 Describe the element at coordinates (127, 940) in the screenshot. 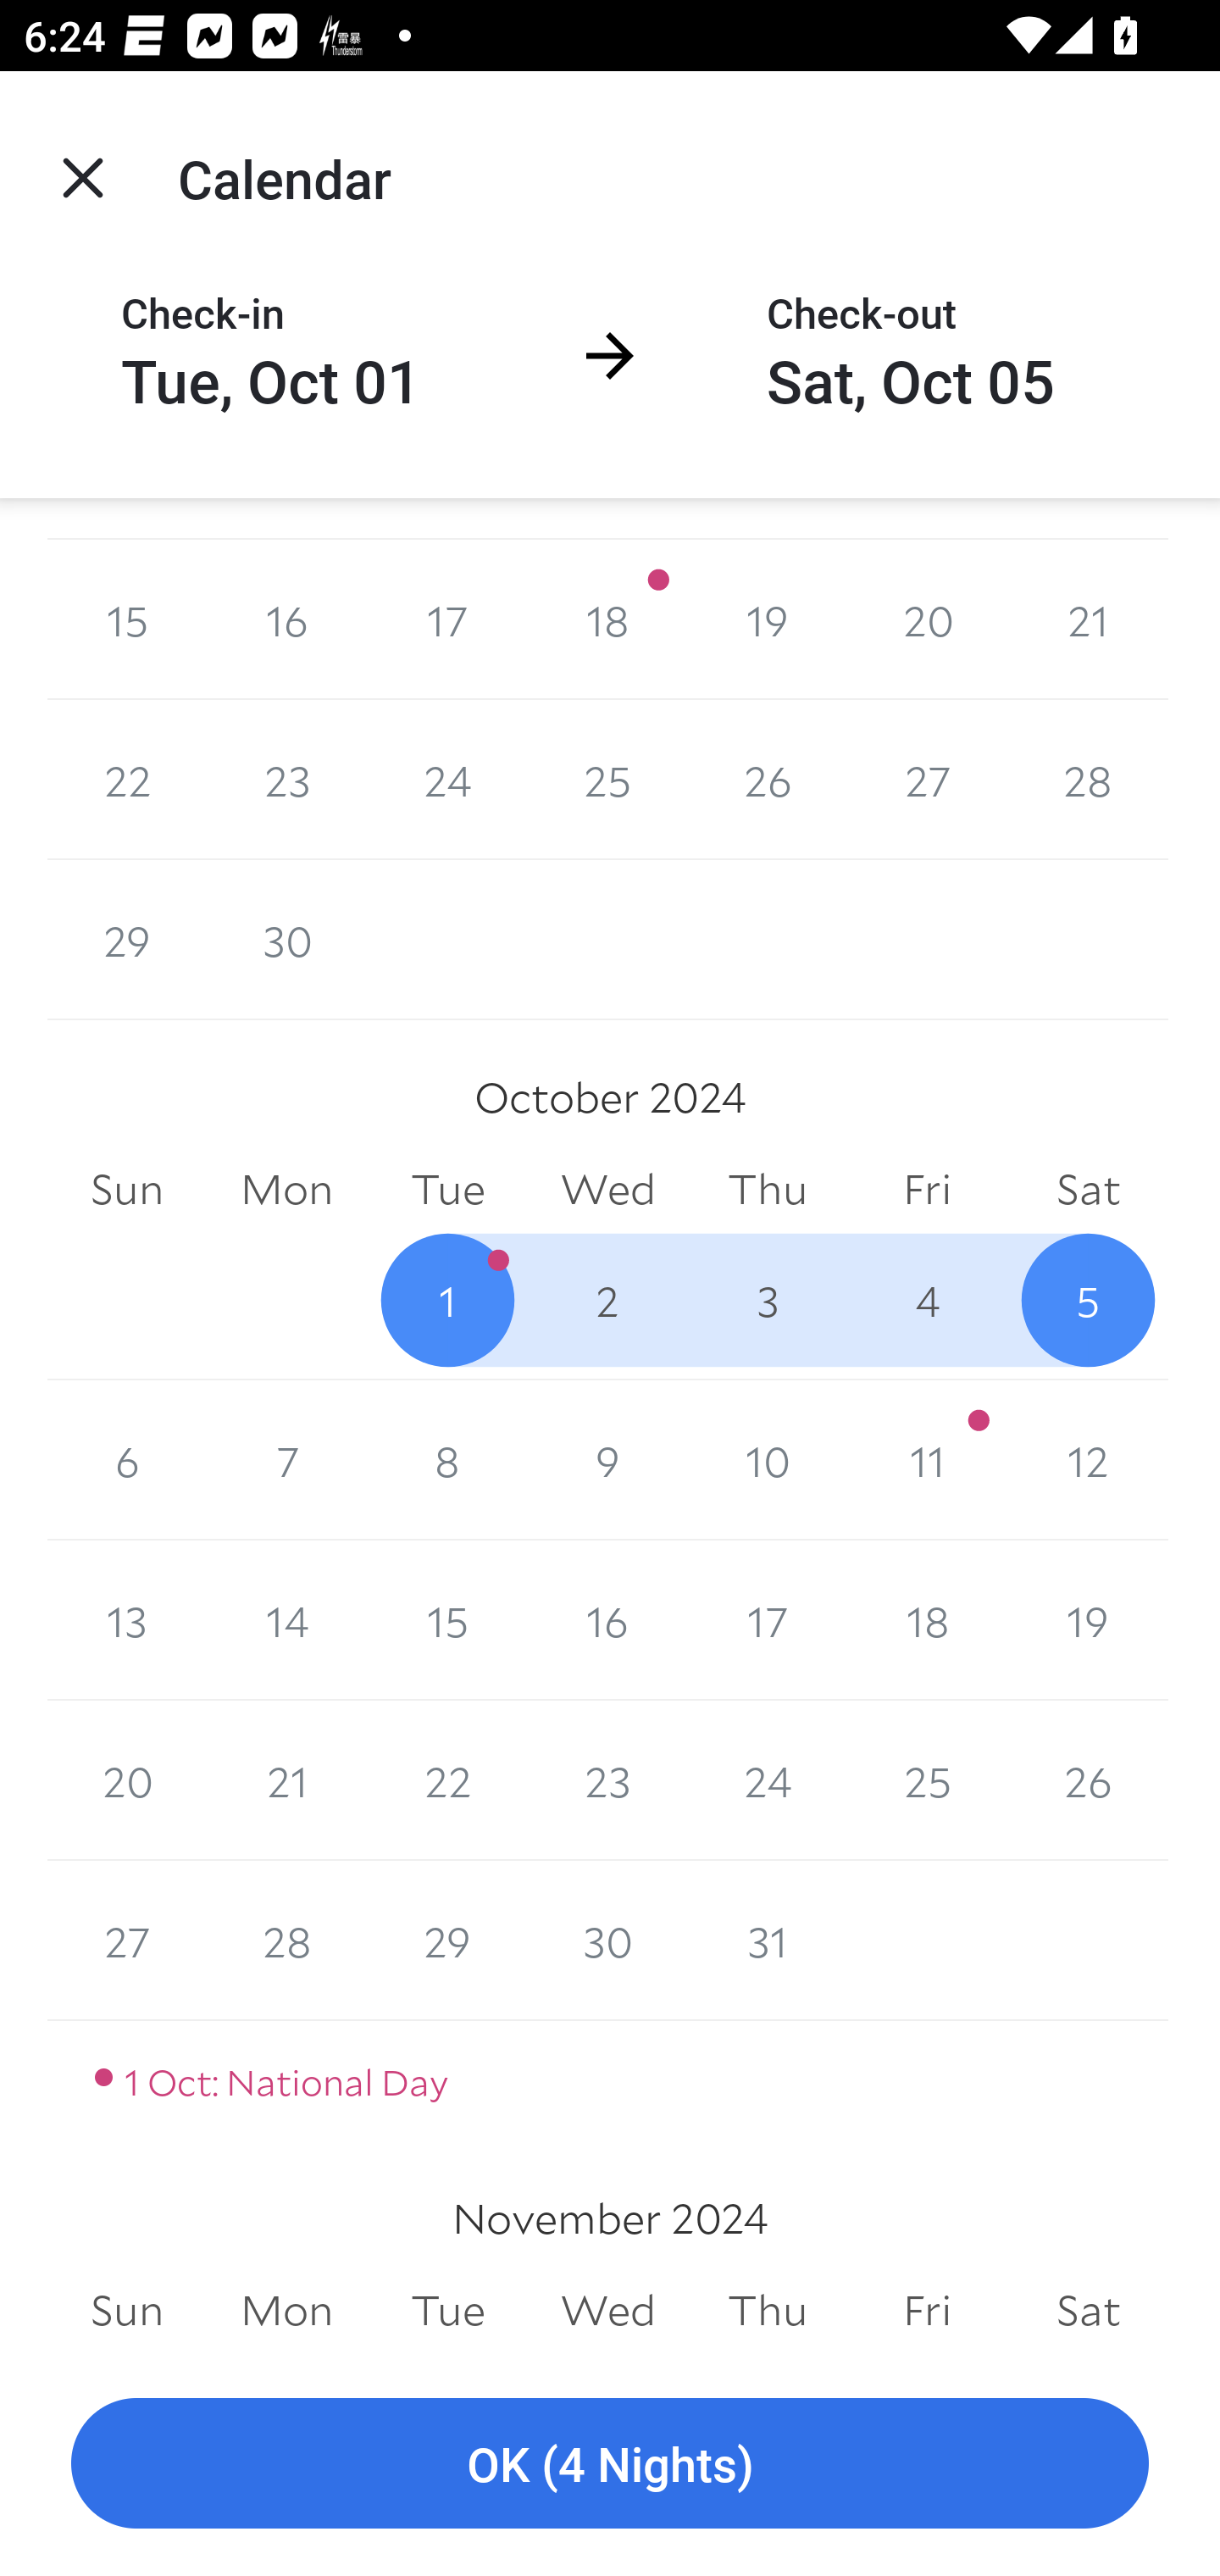

I see `29 29 September 2024` at that location.